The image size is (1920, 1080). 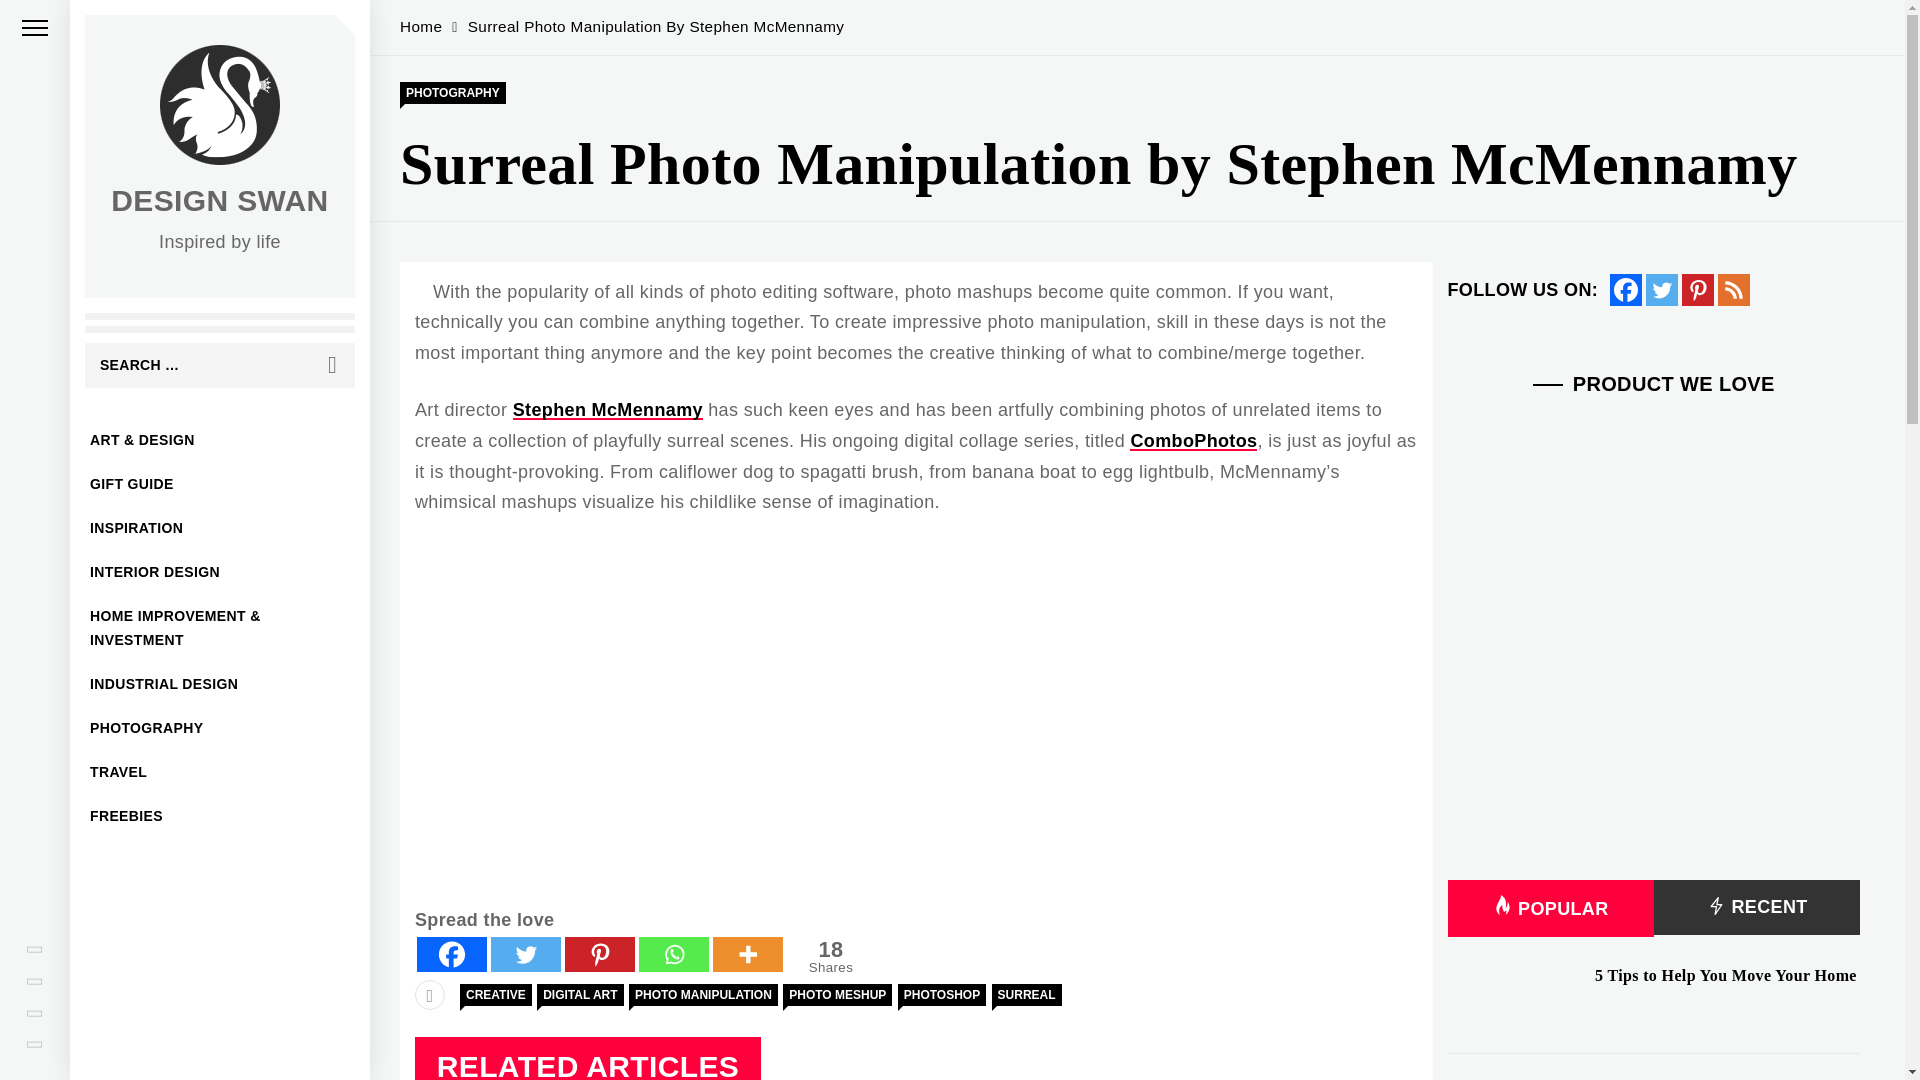 I want to click on GIFT GUIDE, so click(x=220, y=484).